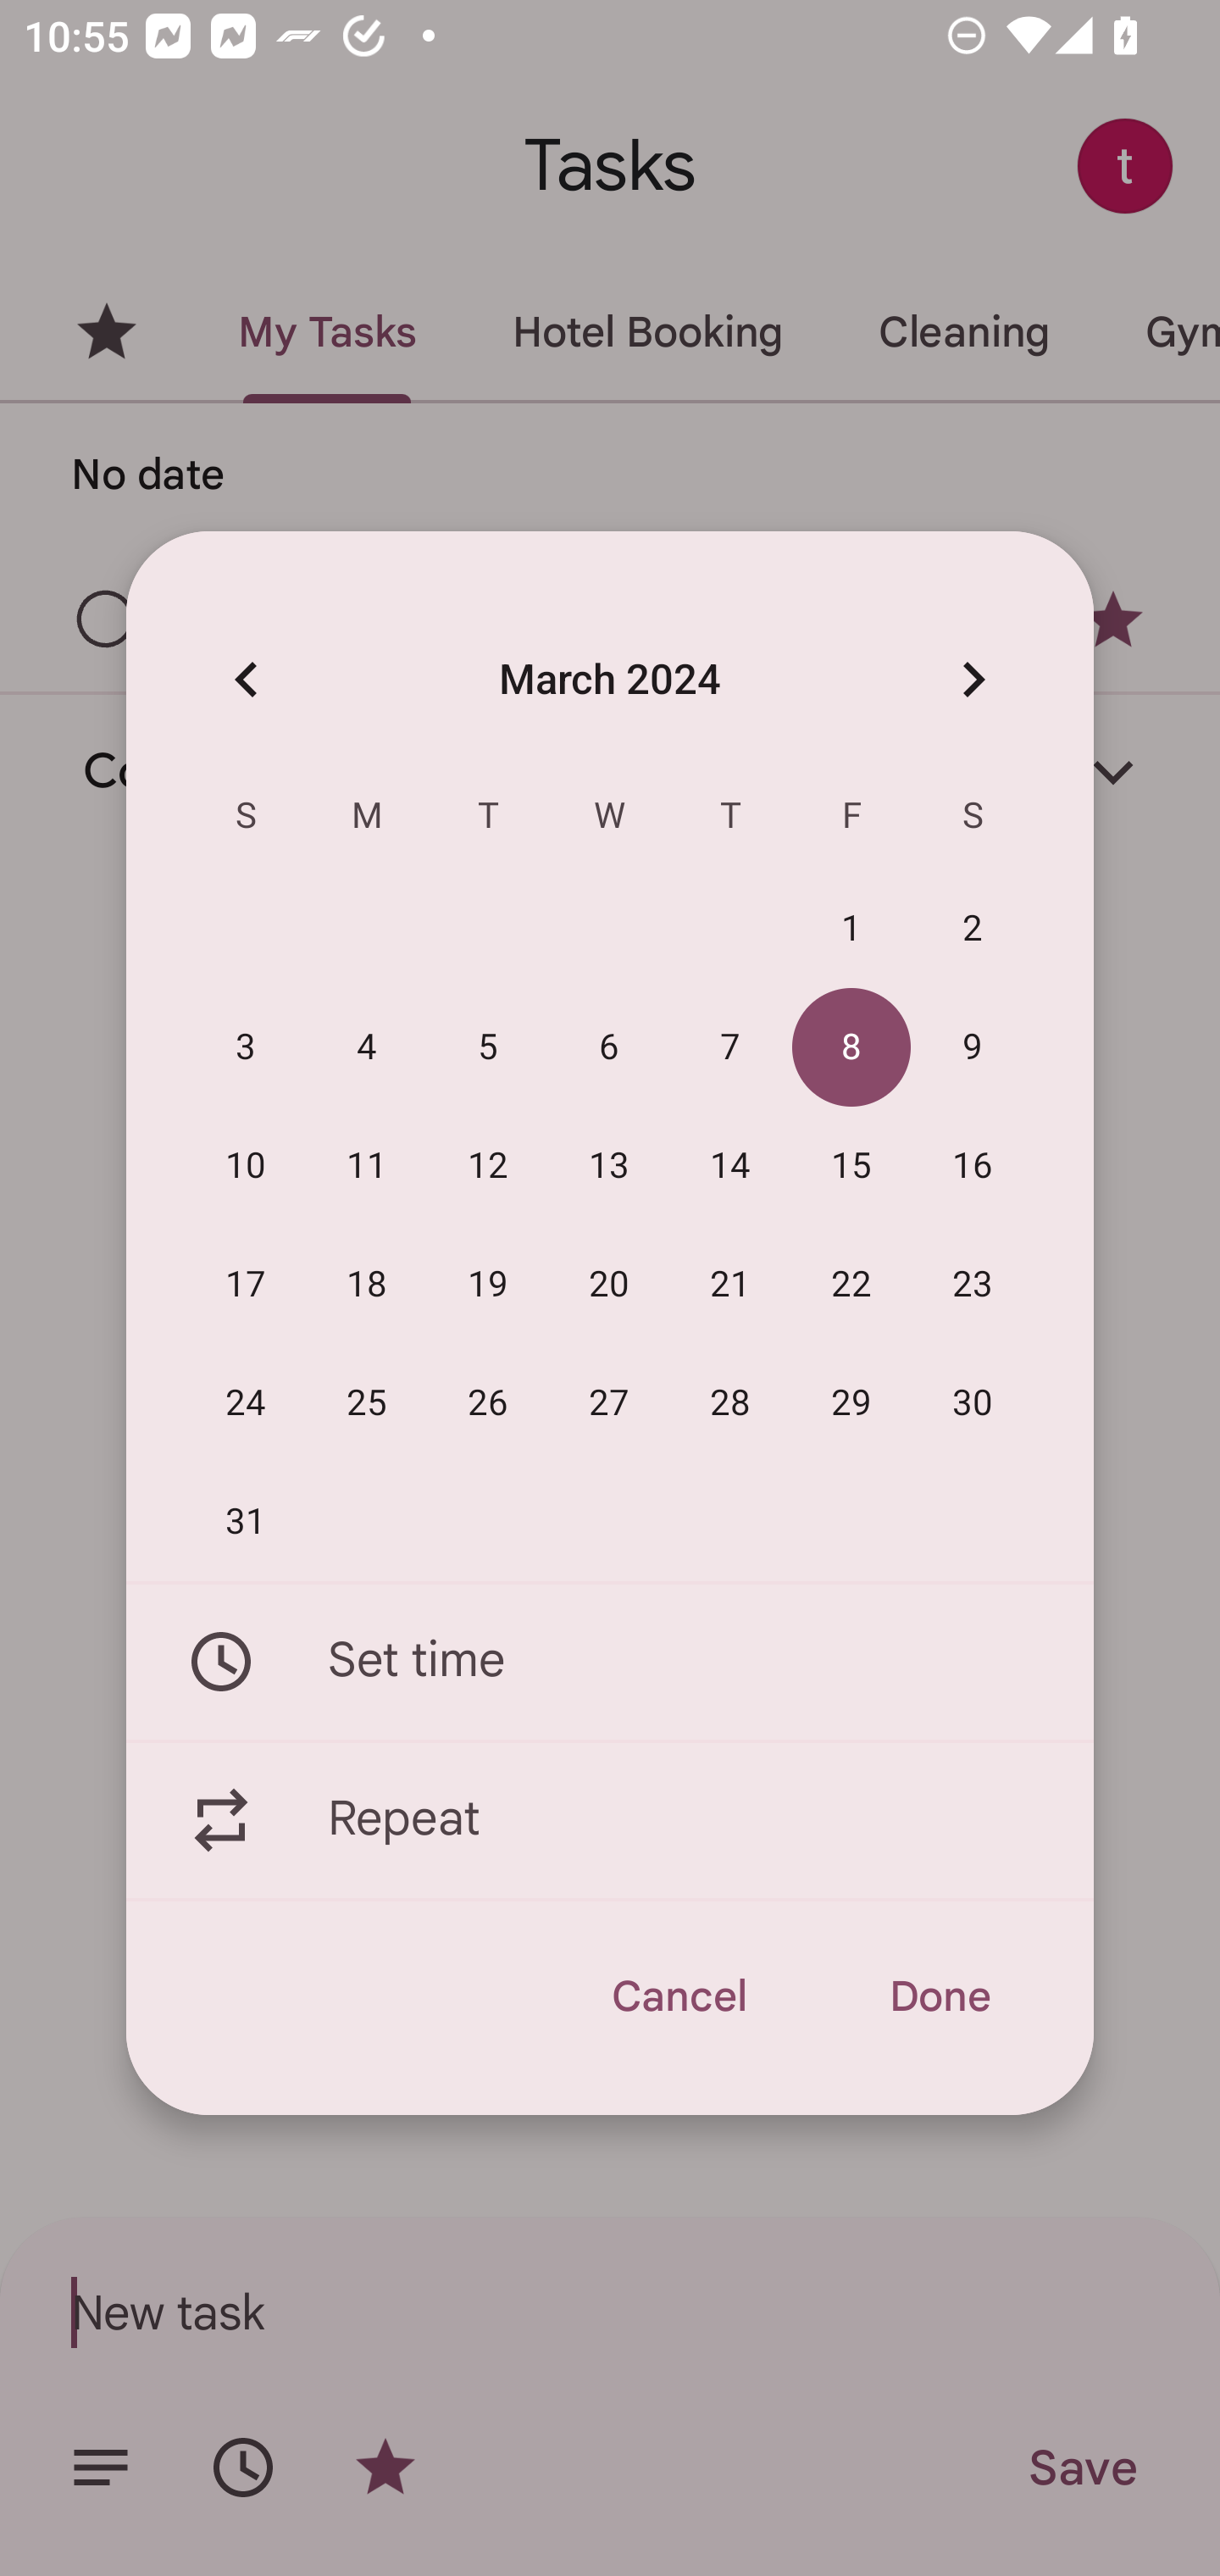 The image size is (1220, 2576). Describe the element at coordinates (852, 930) in the screenshot. I see `1 01 March 2024` at that location.